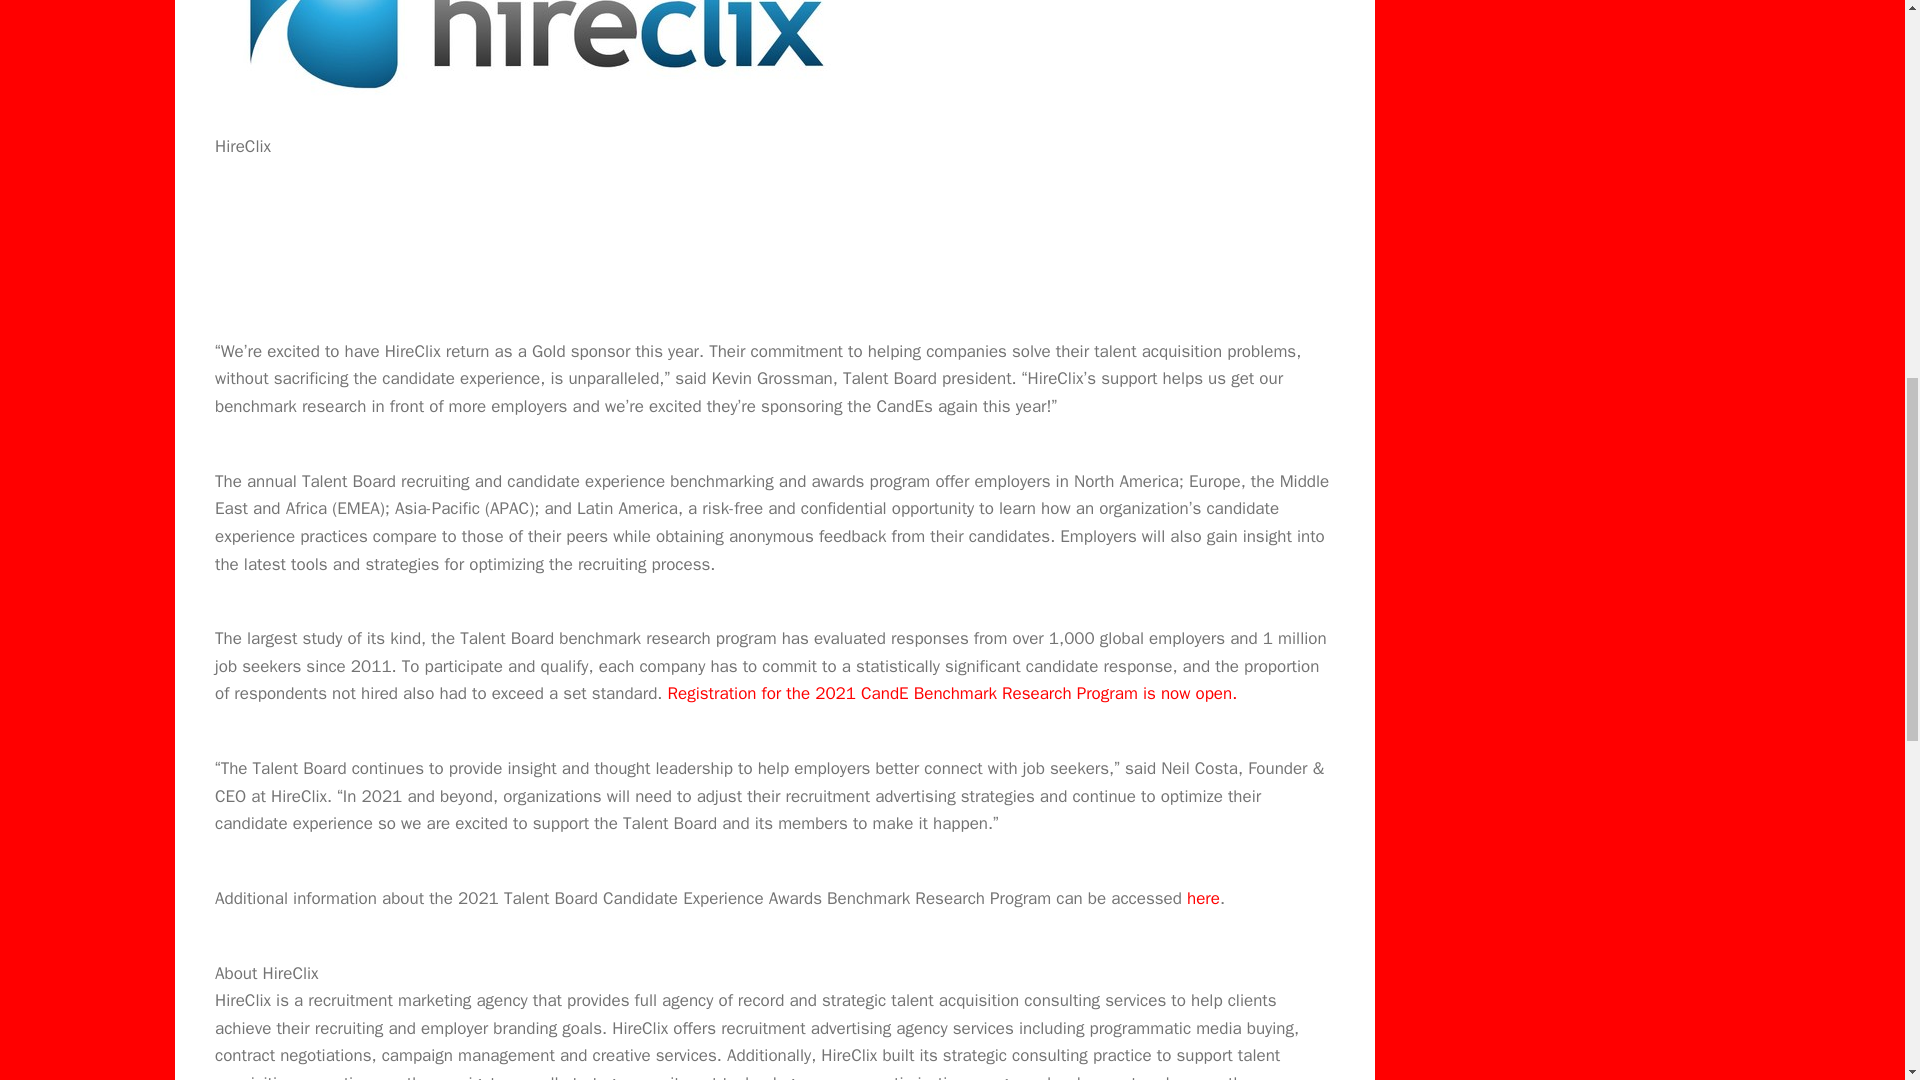 Image resolution: width=1920 pixels, height=1080 pixels. What do you see at coordinates (1202, 898) in the screenshot?
I see `here` at bounding box center [1202, 898].